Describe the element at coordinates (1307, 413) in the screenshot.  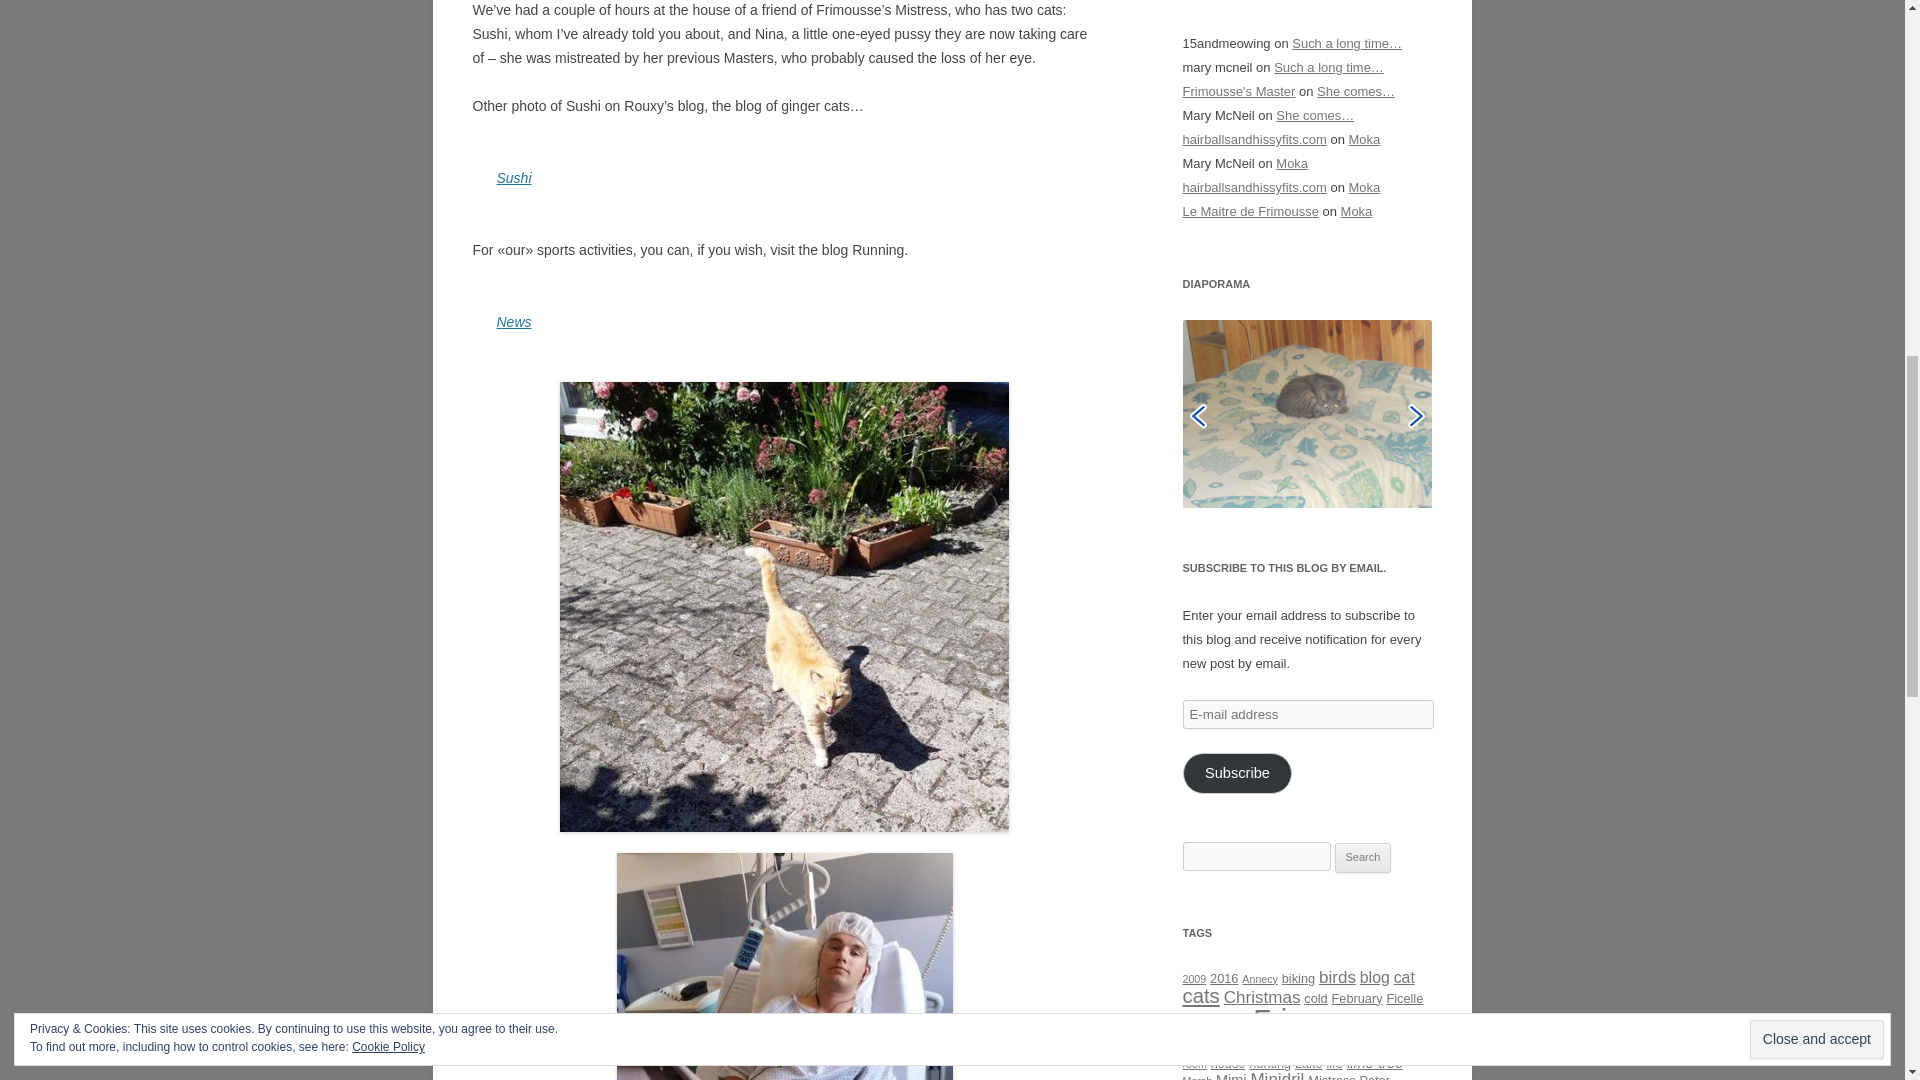
I see `wp1` at that location.